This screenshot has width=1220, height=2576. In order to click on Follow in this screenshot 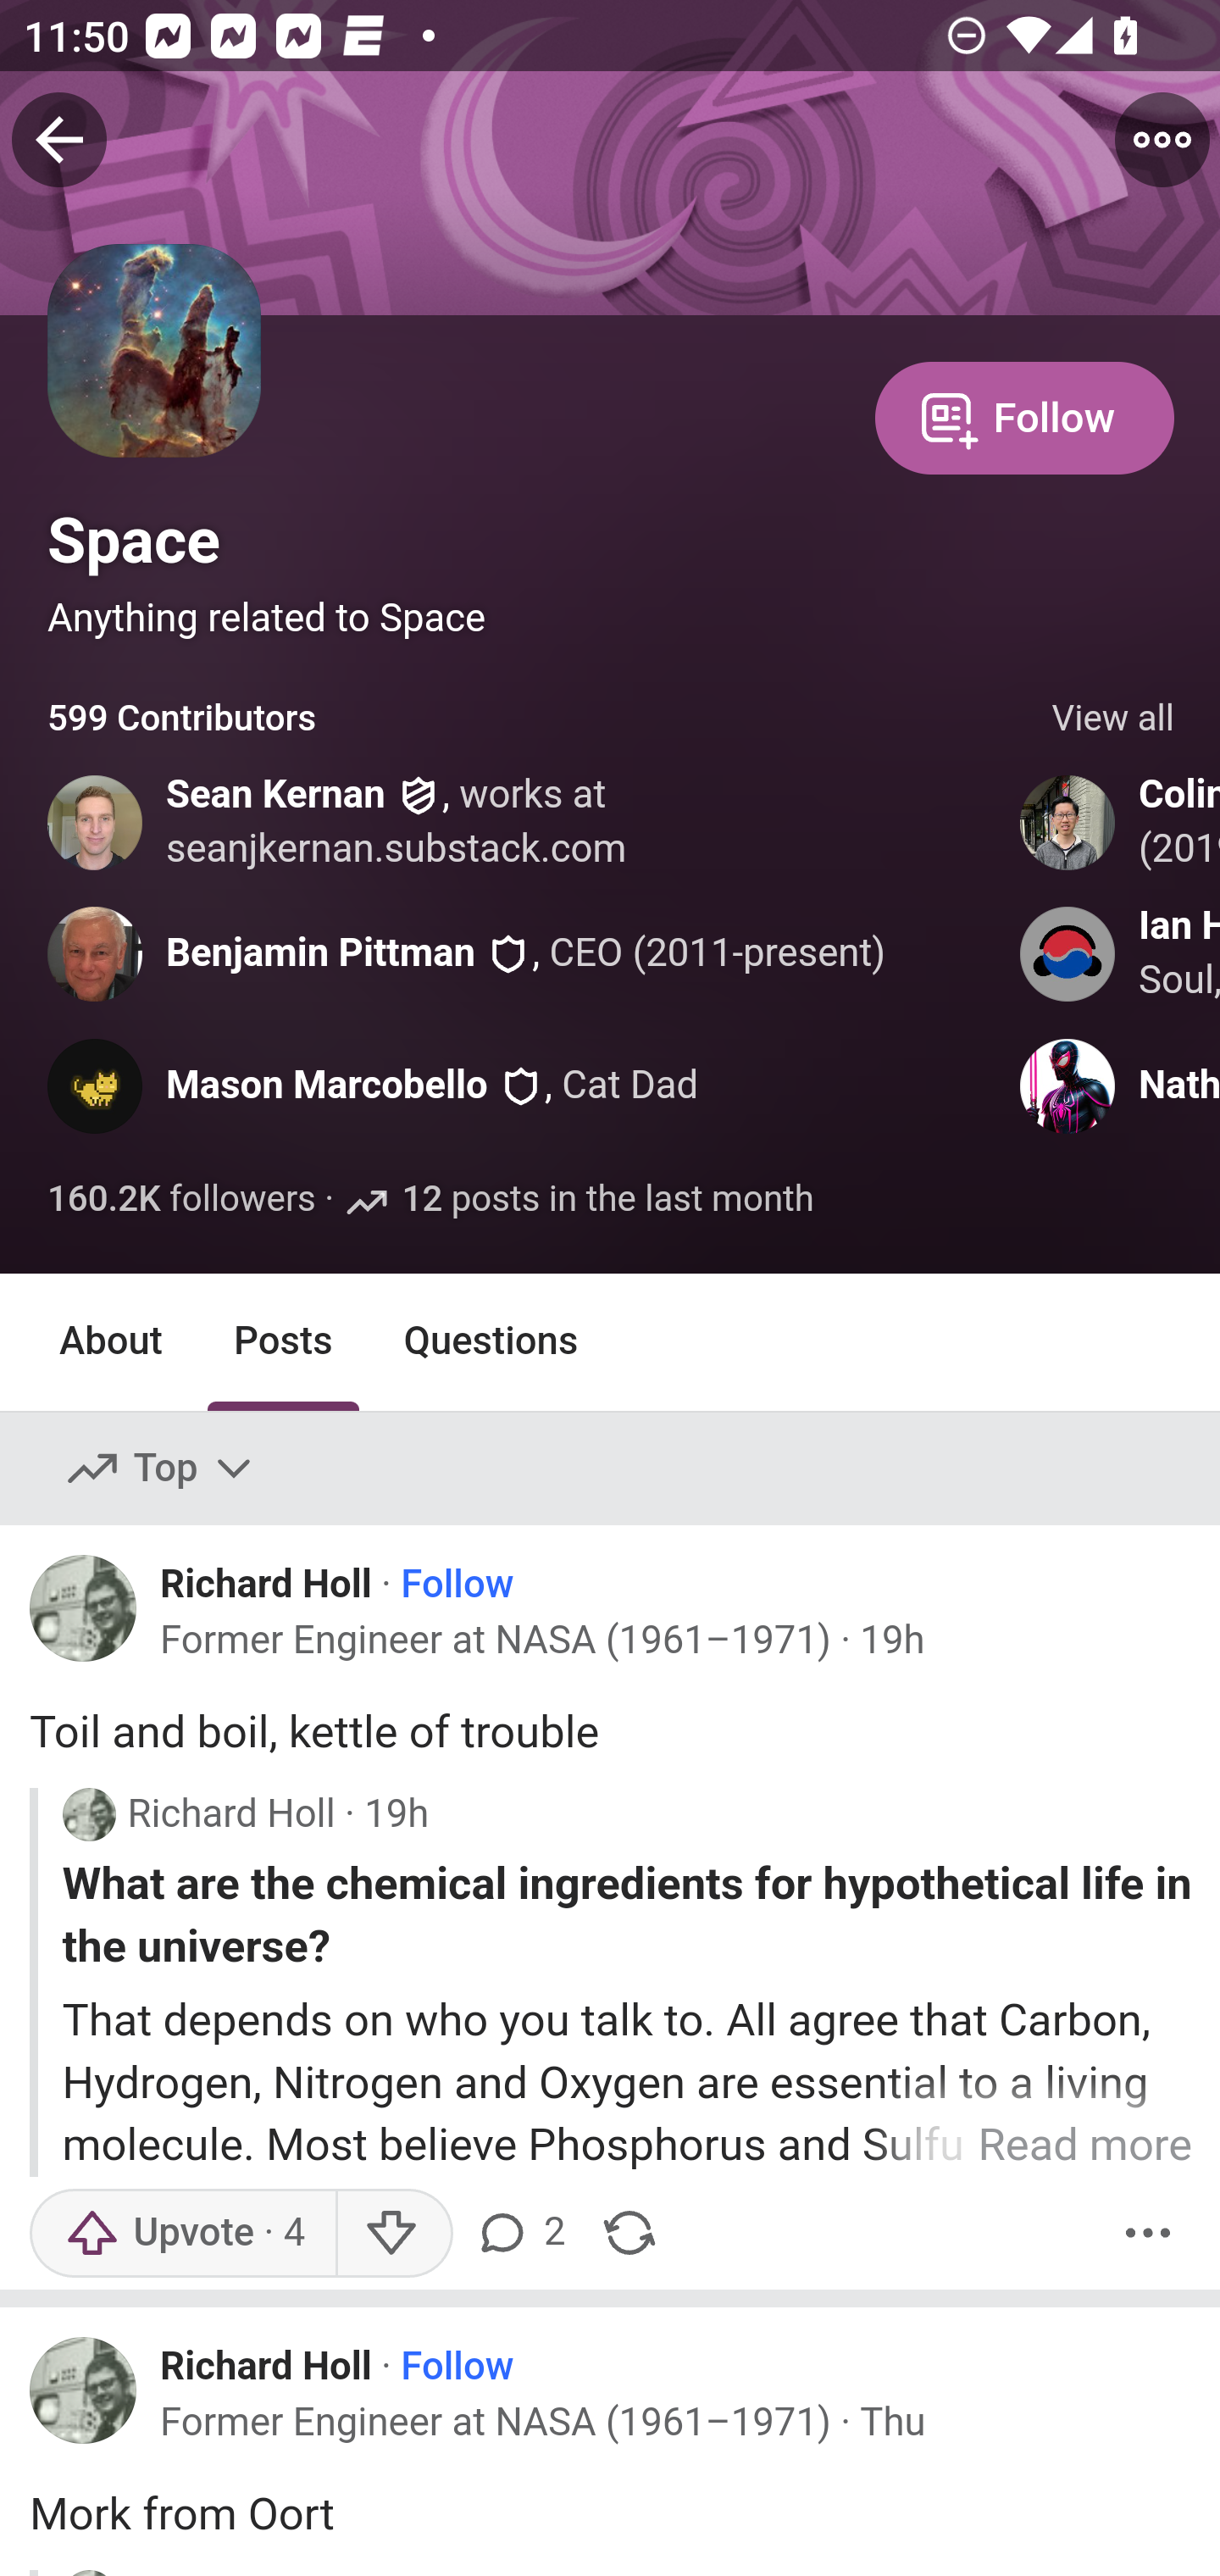, I will do `click(457, 2368)`.